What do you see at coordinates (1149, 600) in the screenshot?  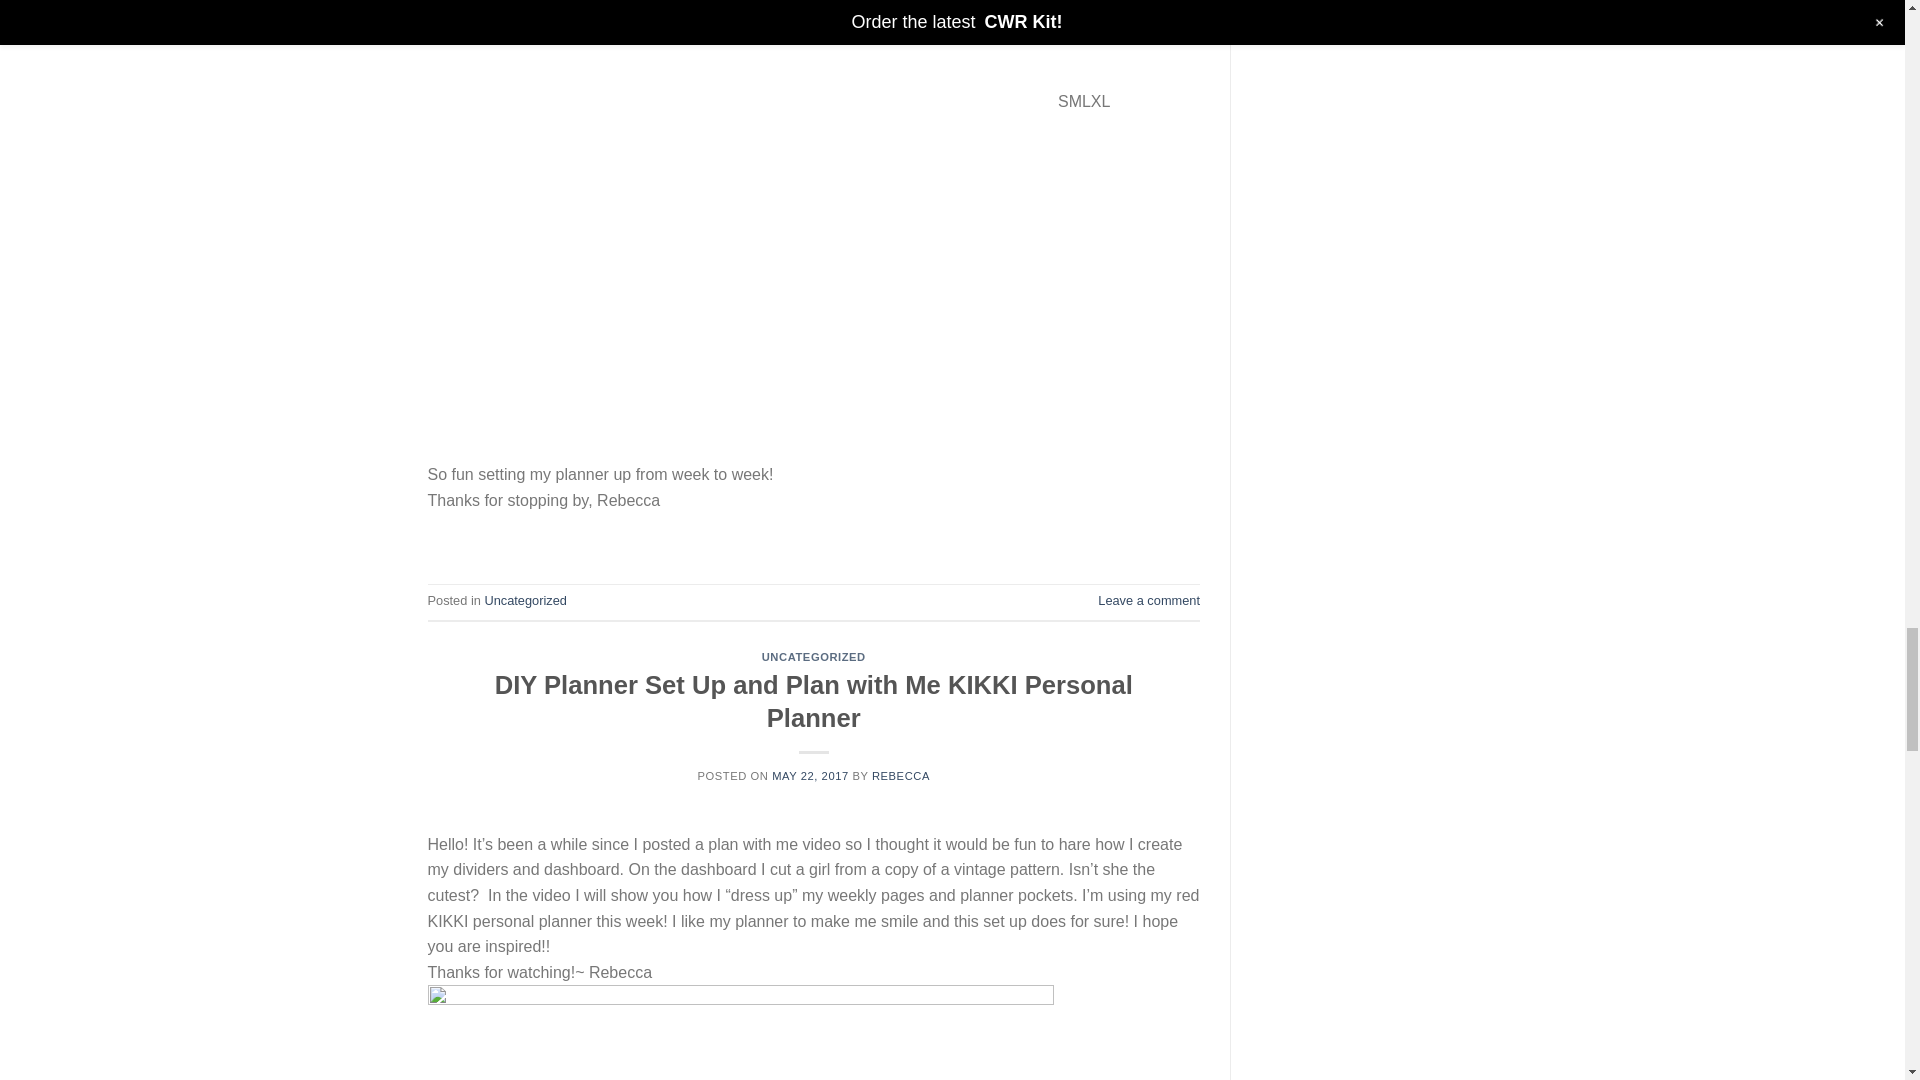 I see `Leave a comment` at bounding box center [1149, 600].